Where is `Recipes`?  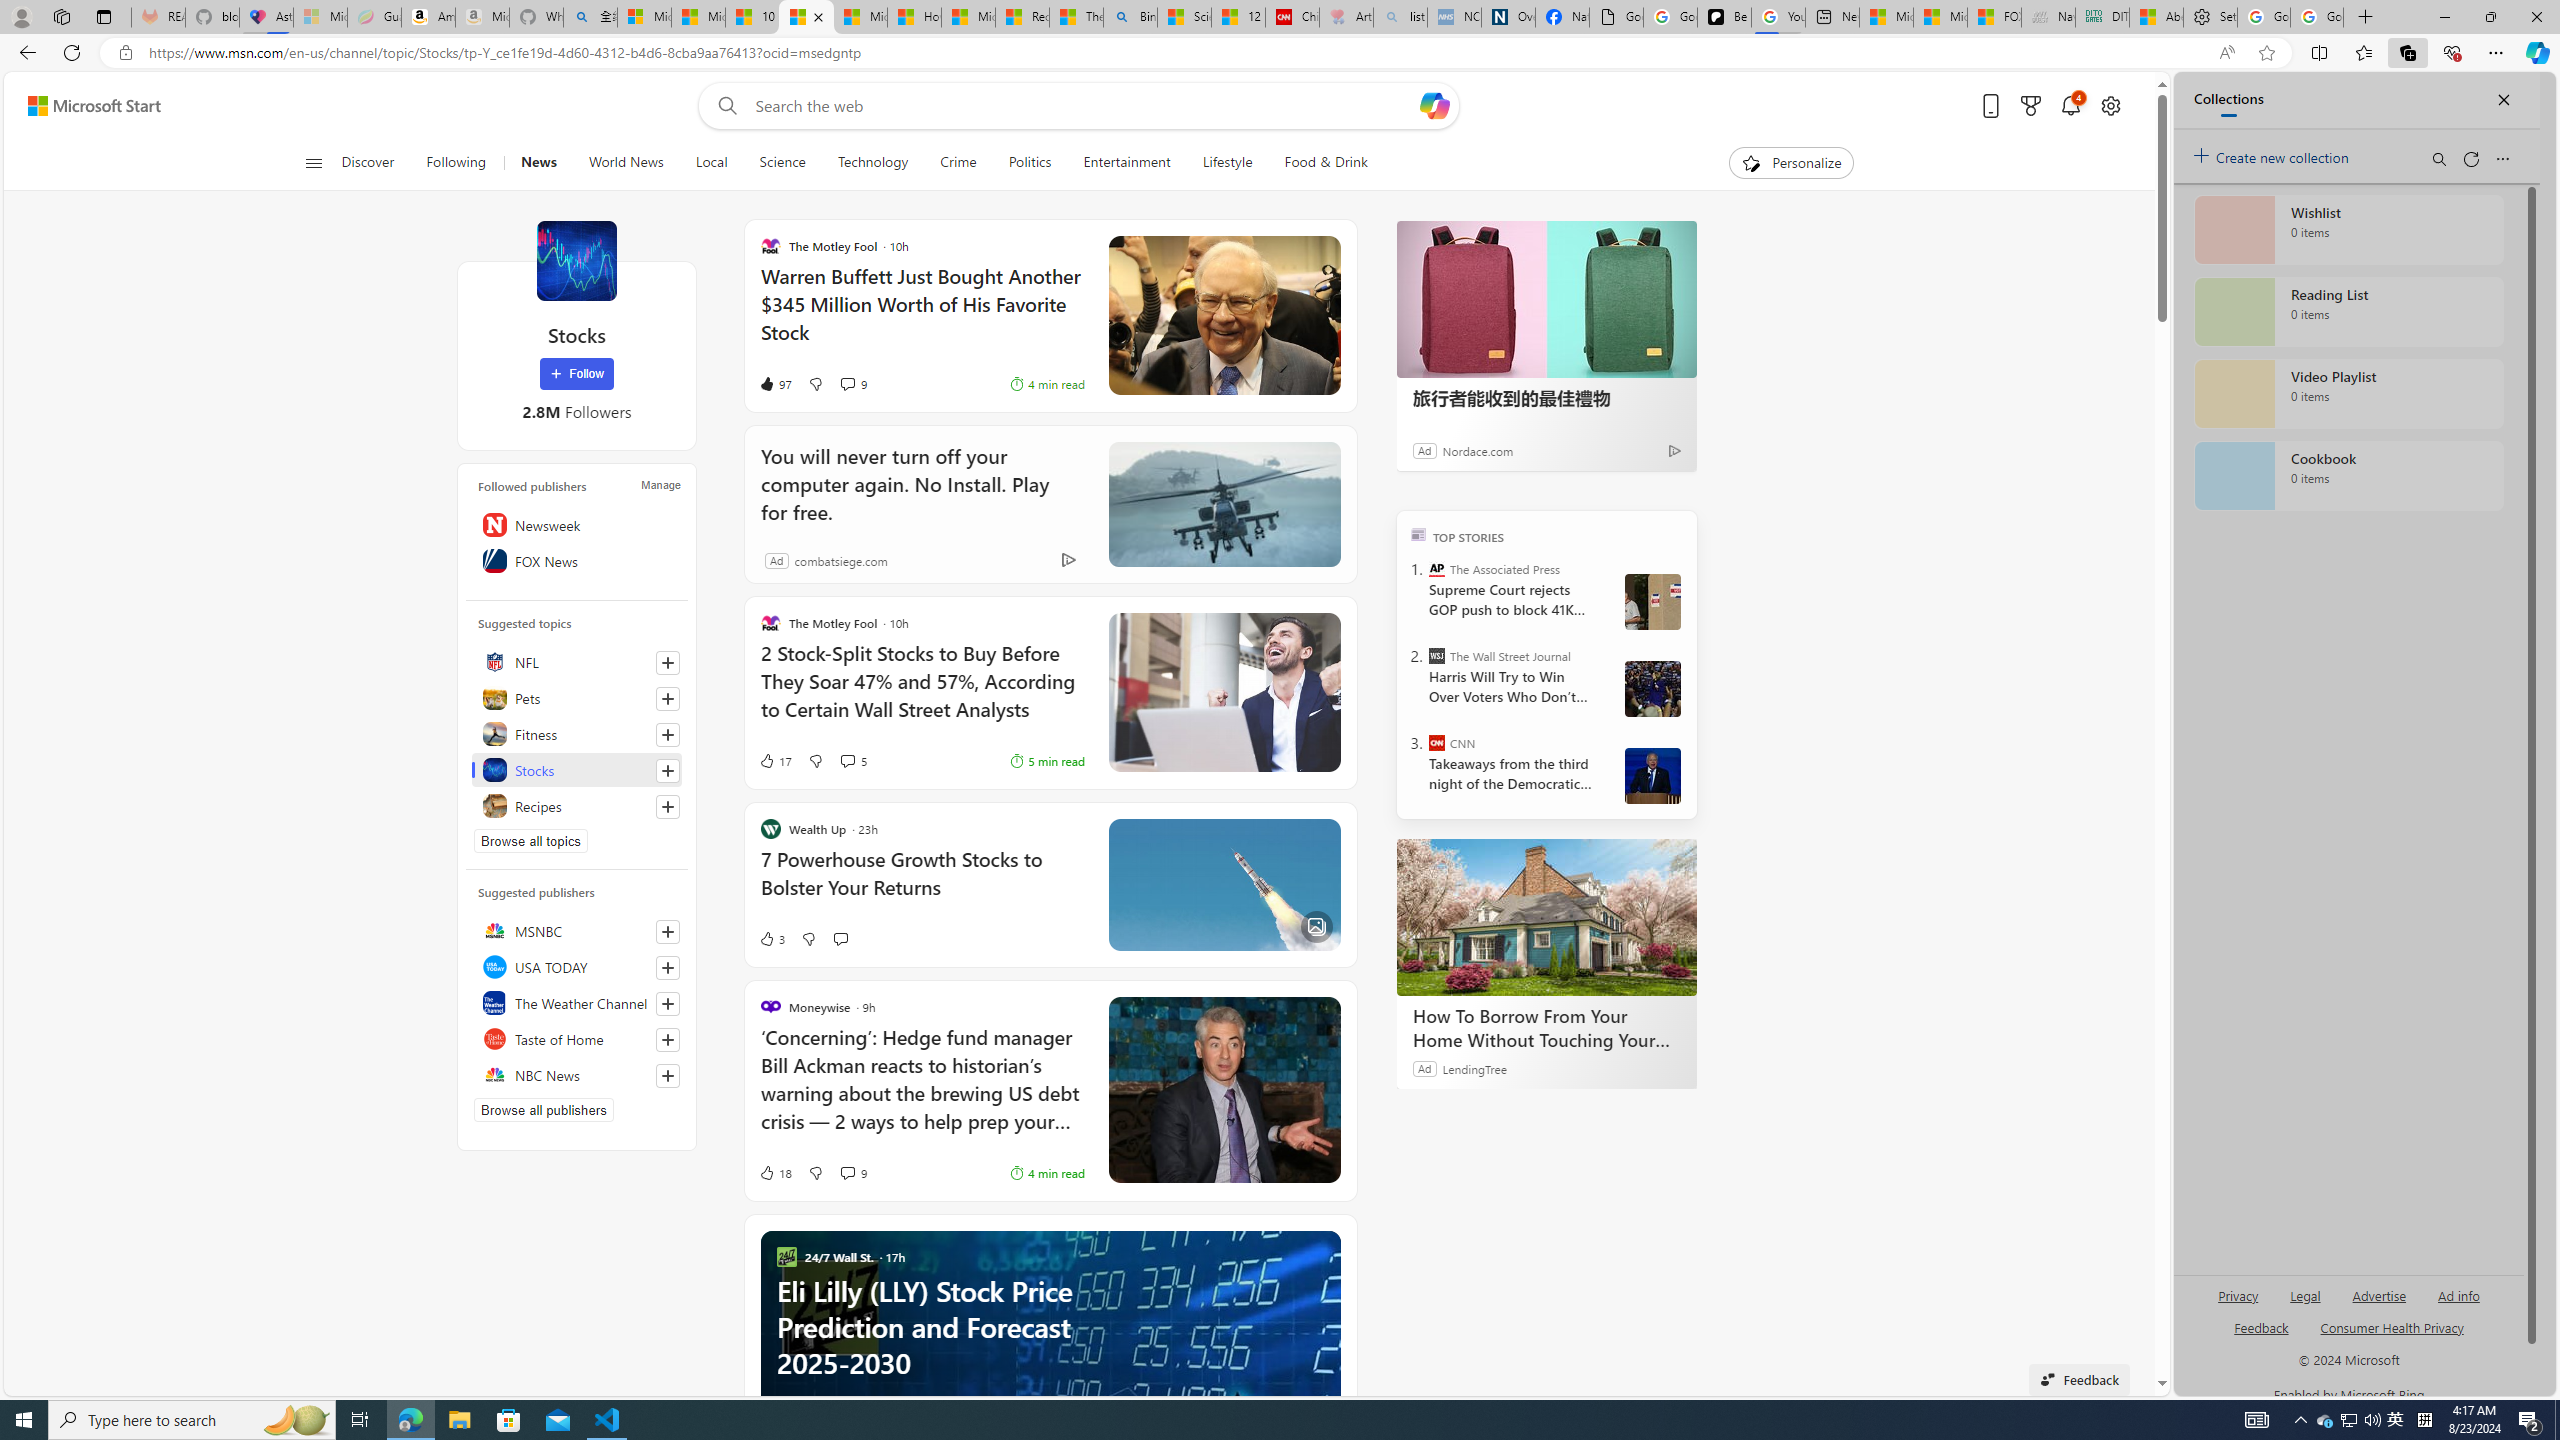 Recipes is located at coordinates (576, 806).